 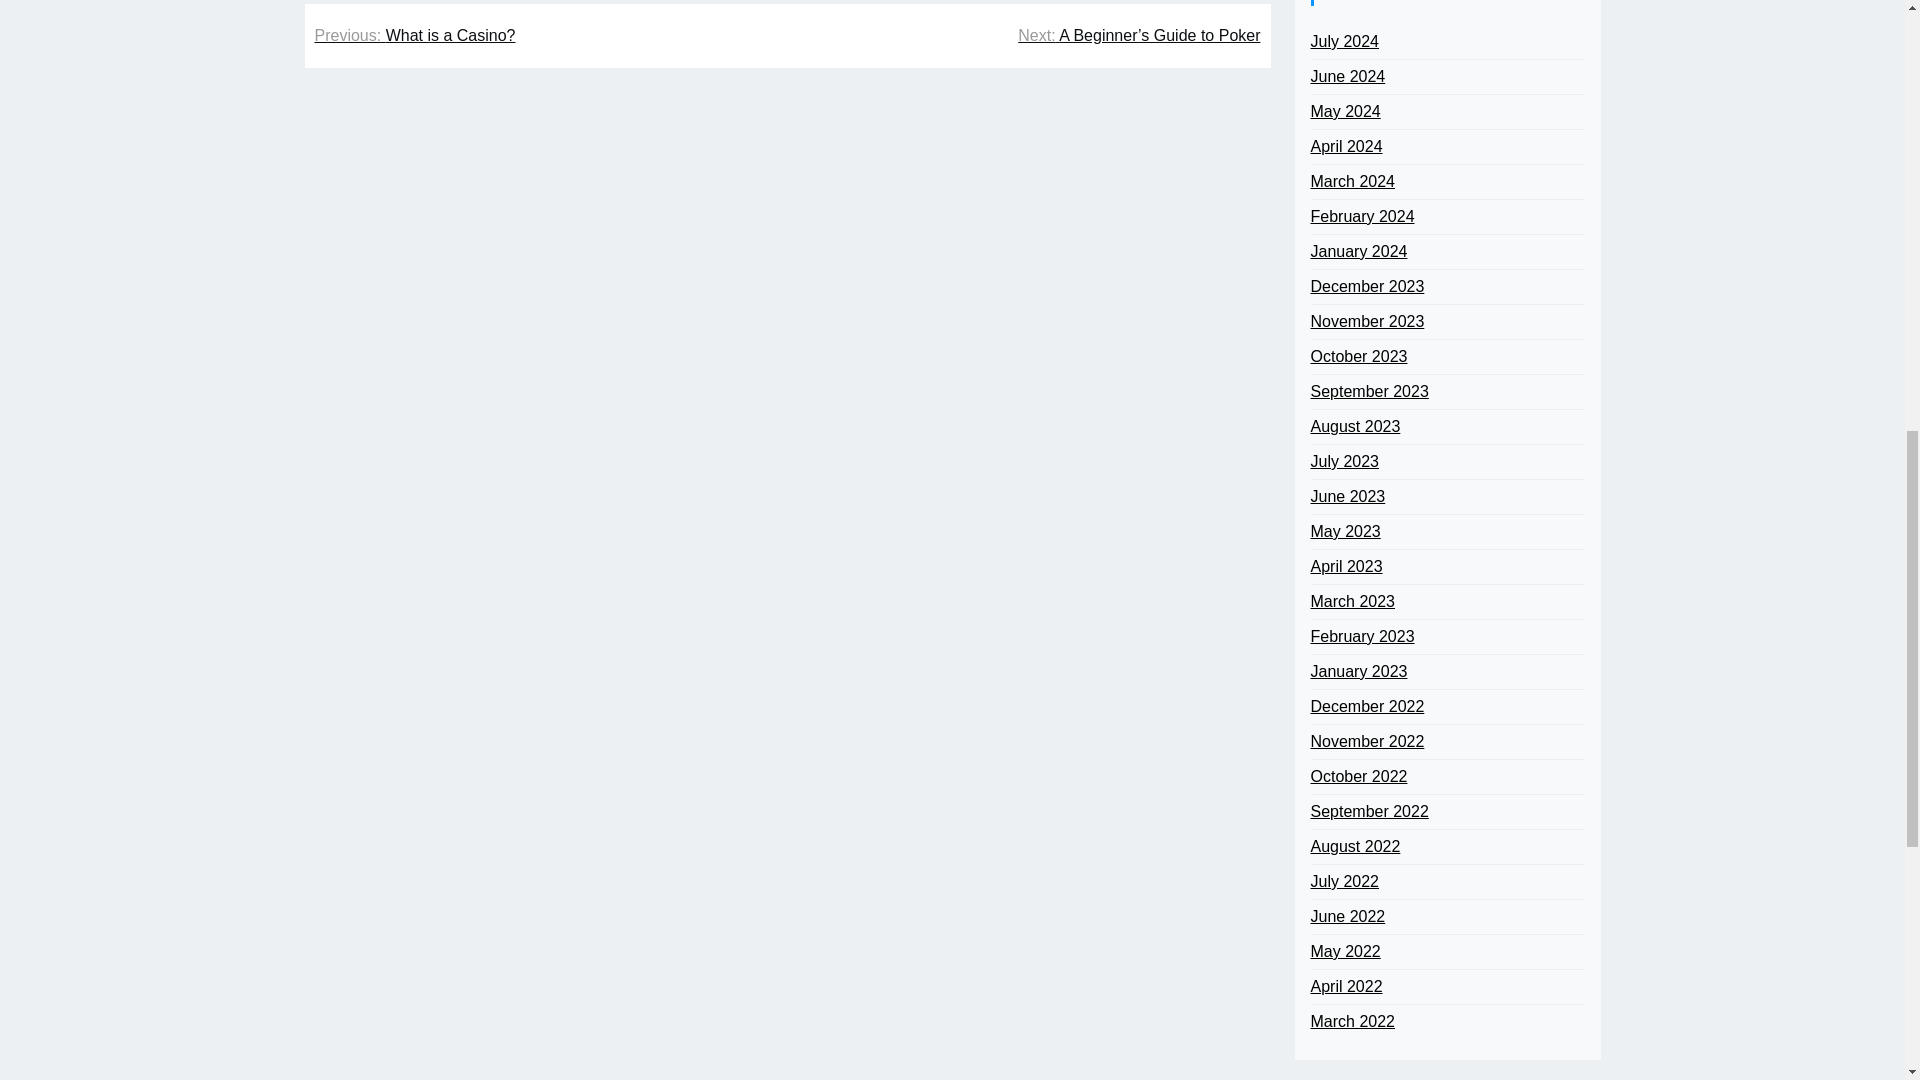 I want to click on January 2024, so click(x=1358, y=251).